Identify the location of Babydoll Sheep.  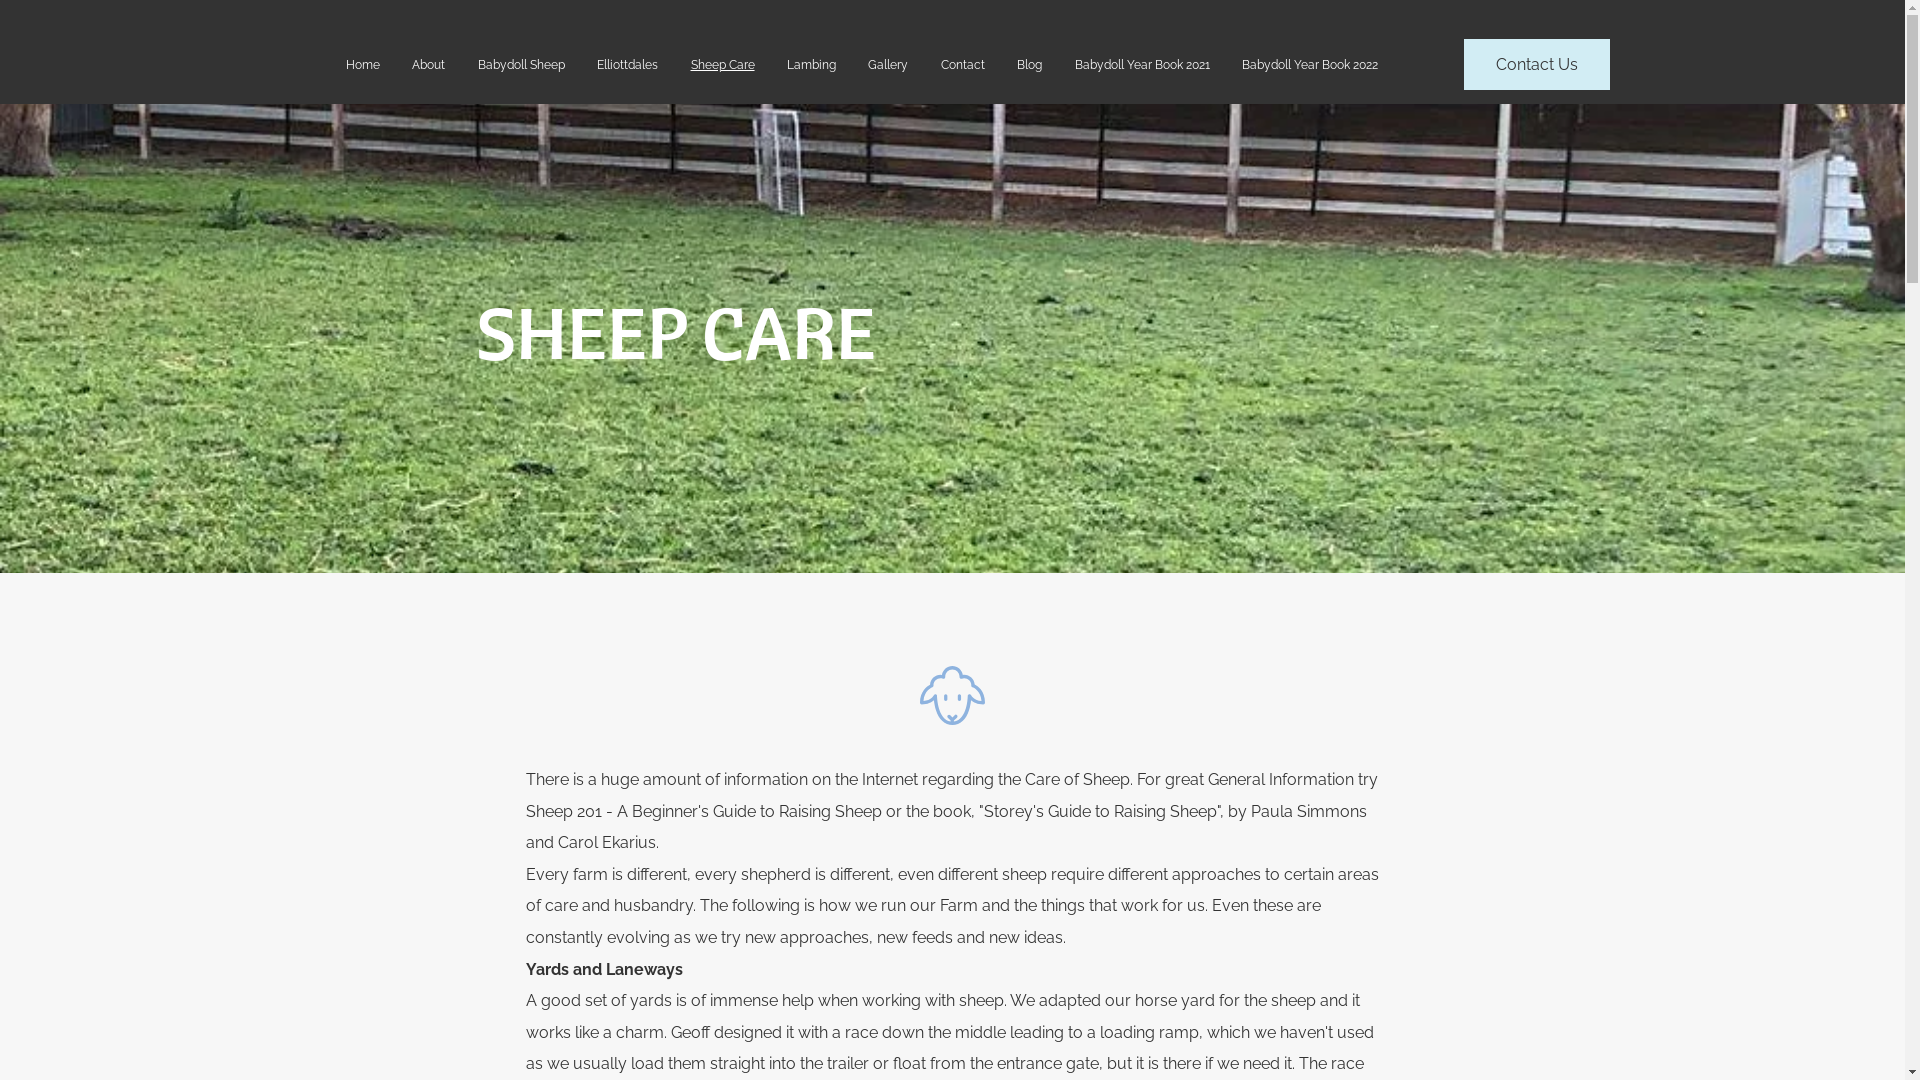
(520, 65).